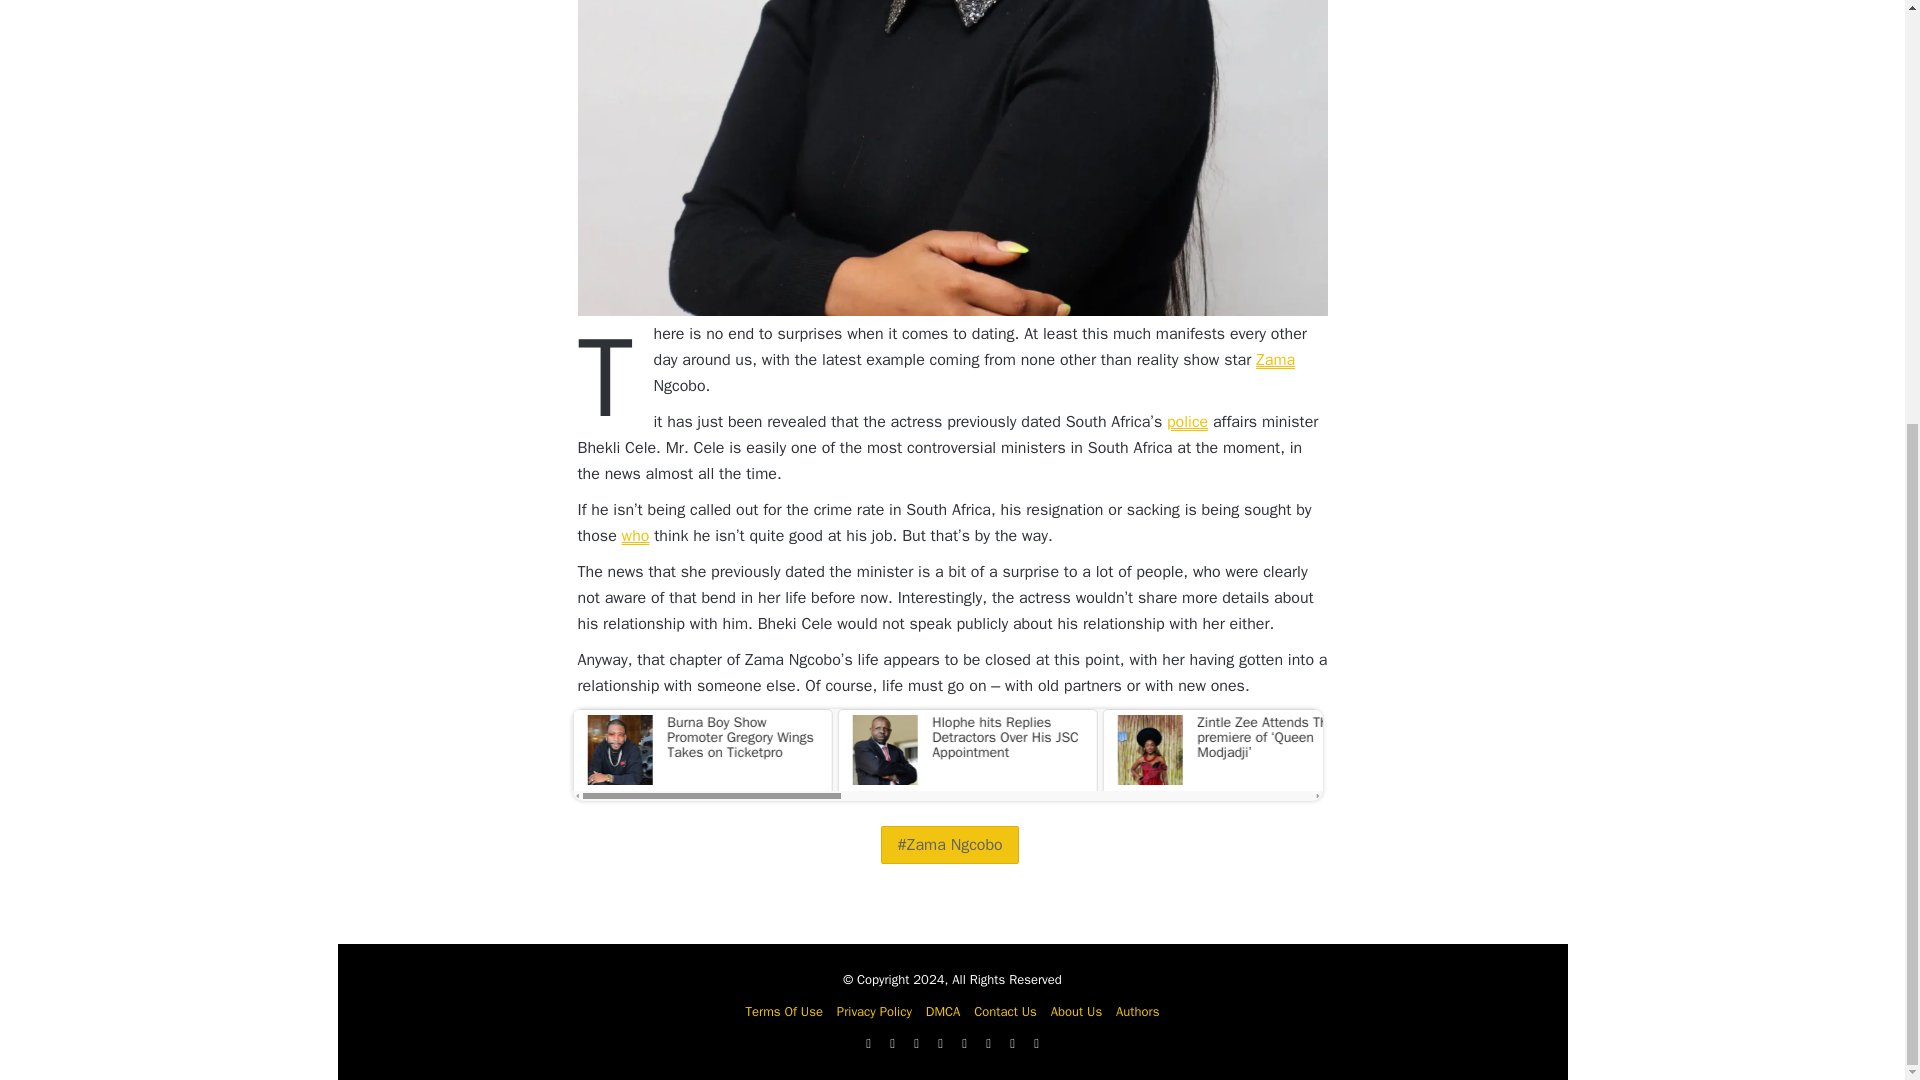  I want to click on Boity Turns Heads With Her Beauty and Body, so click(1493, 746).